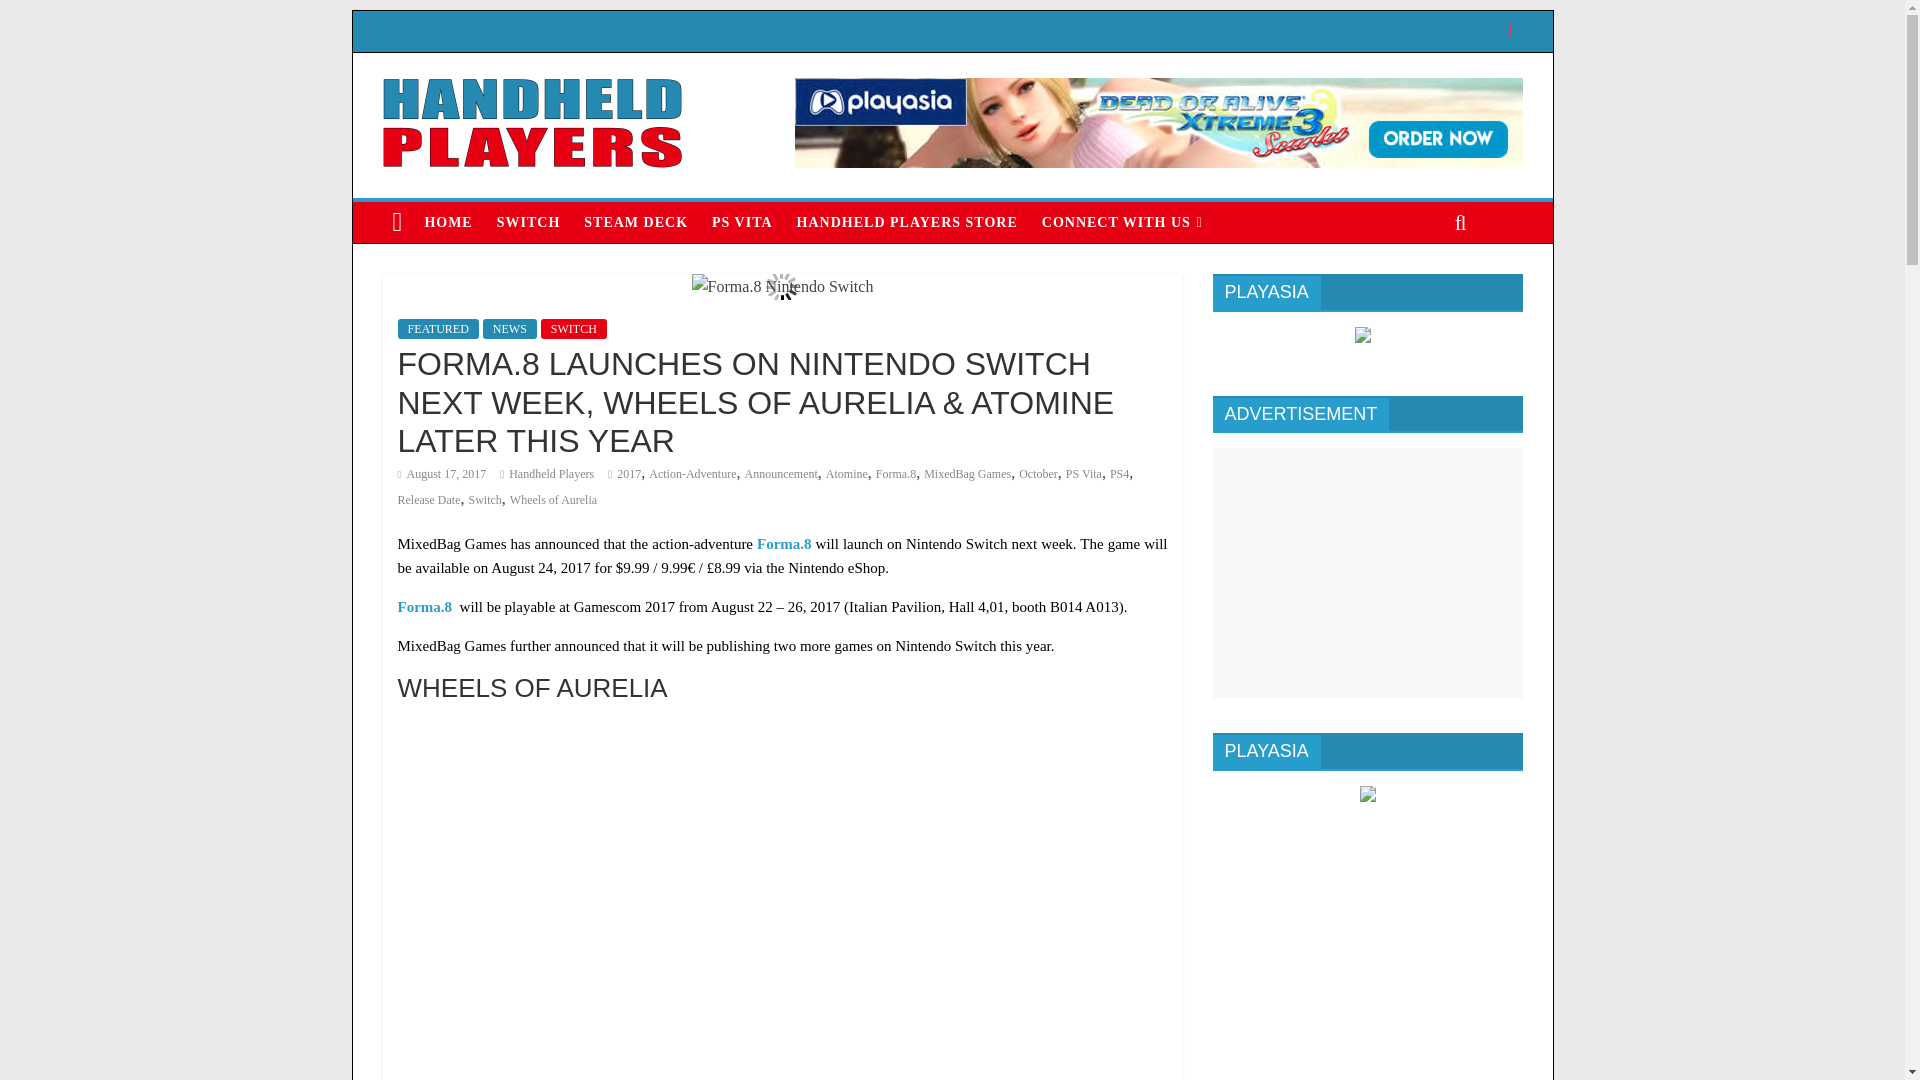 The height and width of the screenshot is (1080, 1920). What do you see at coordinates (1366, 572) in the screenshot?
I see `Advertisement` at bounding box center [1366, 572].